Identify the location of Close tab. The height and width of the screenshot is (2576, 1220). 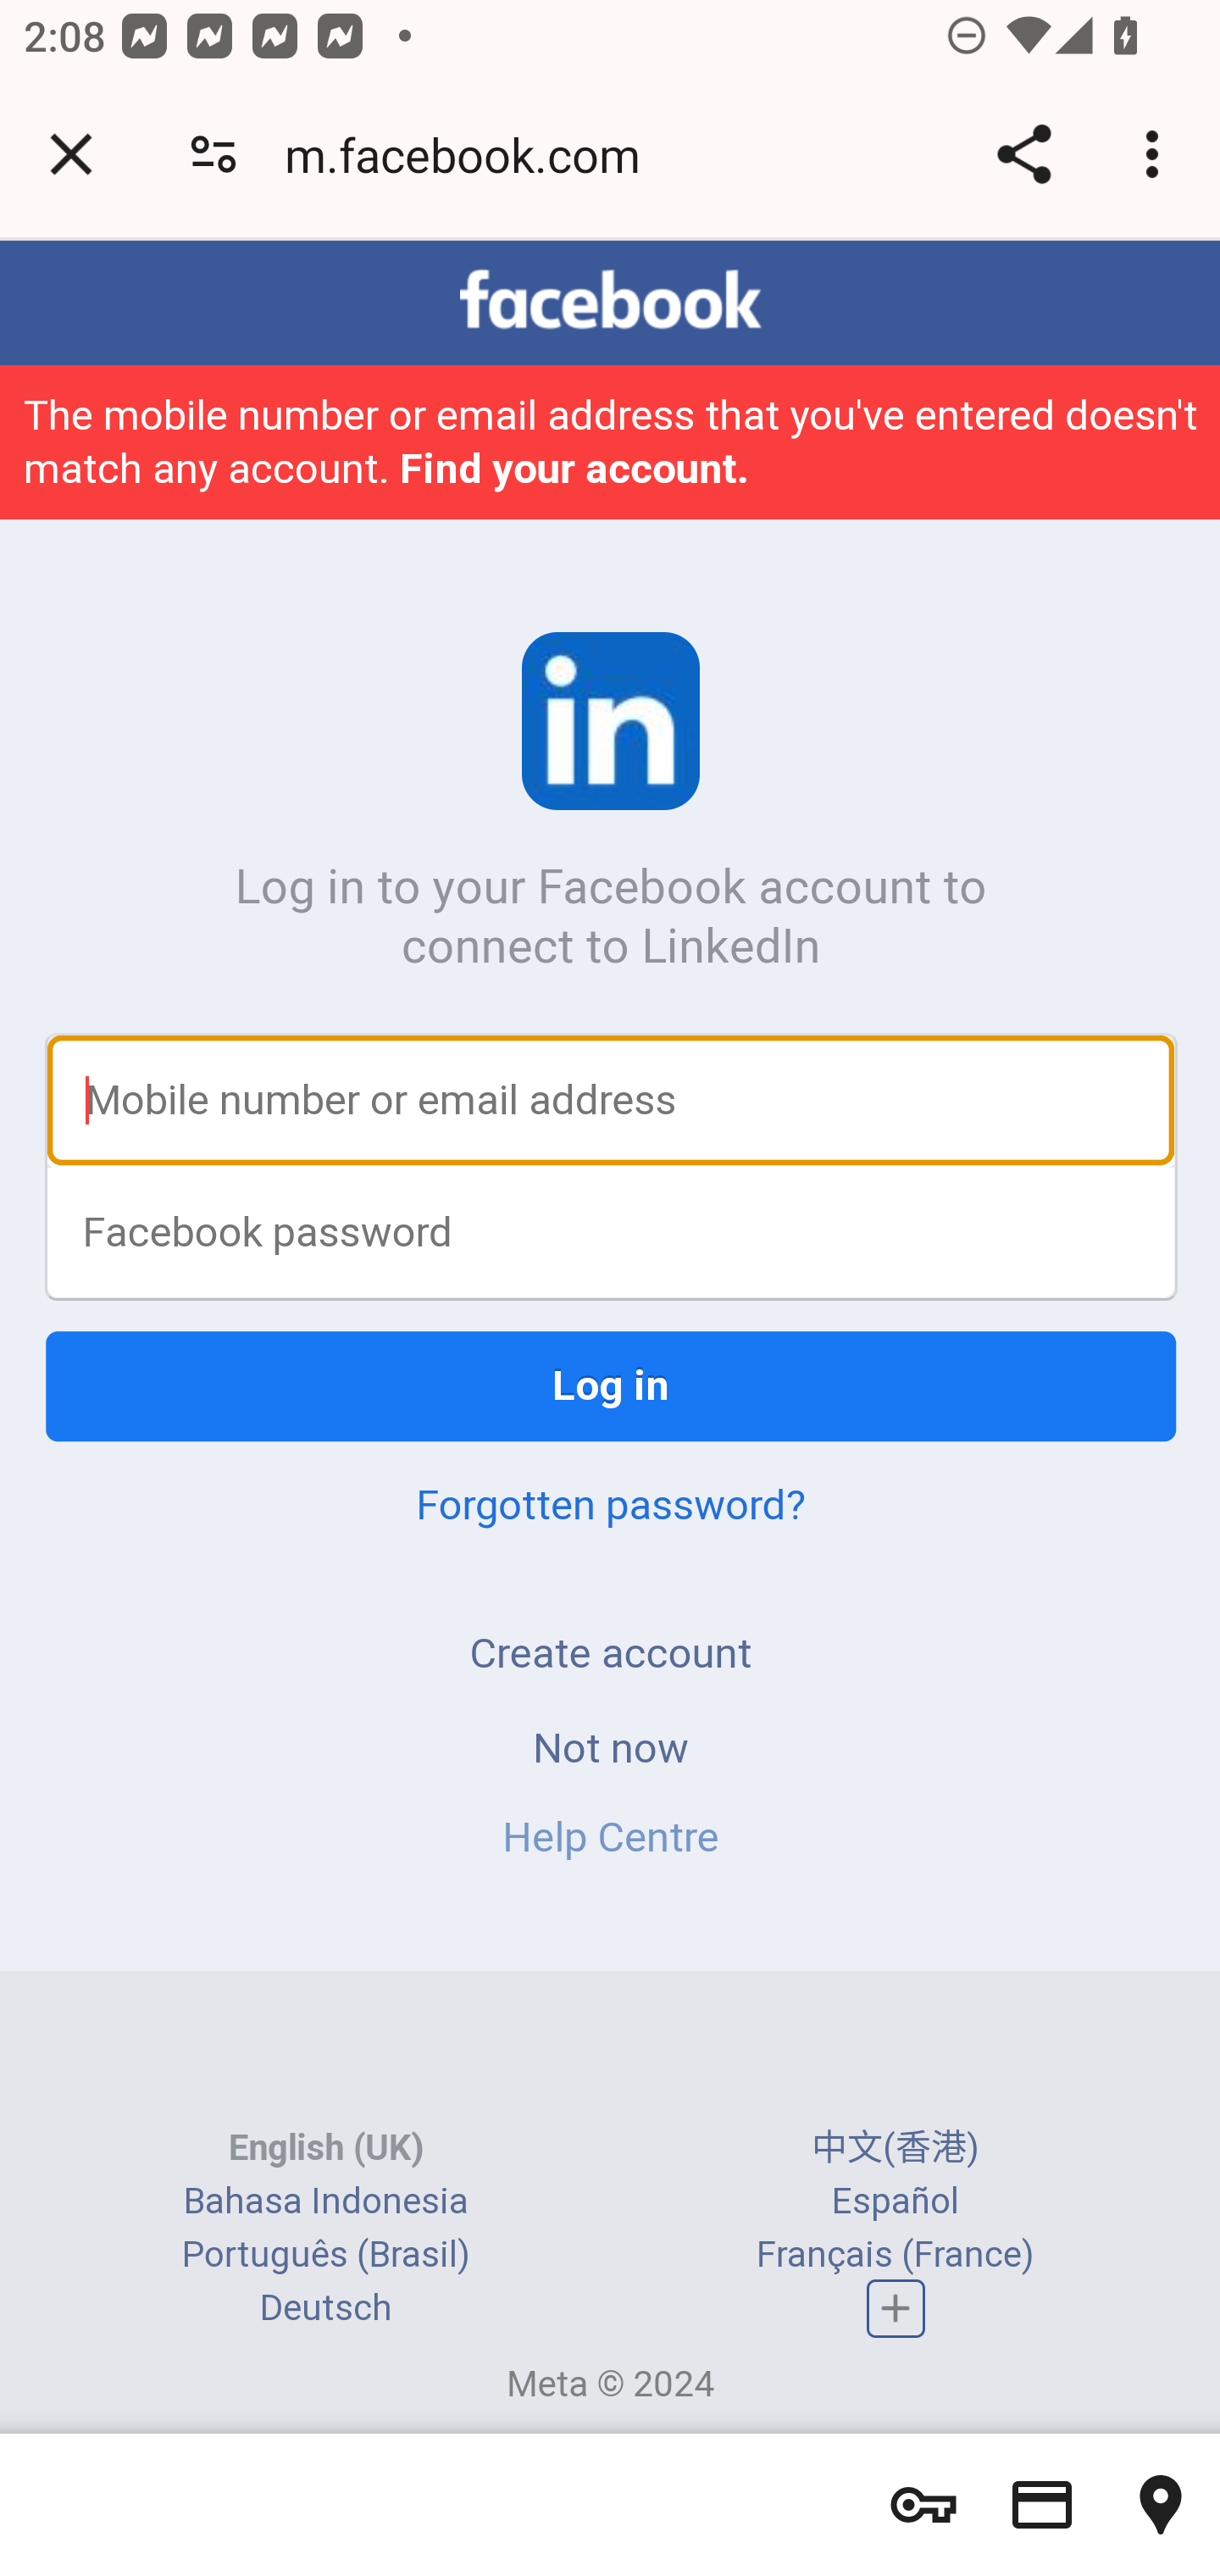
(71, 154).